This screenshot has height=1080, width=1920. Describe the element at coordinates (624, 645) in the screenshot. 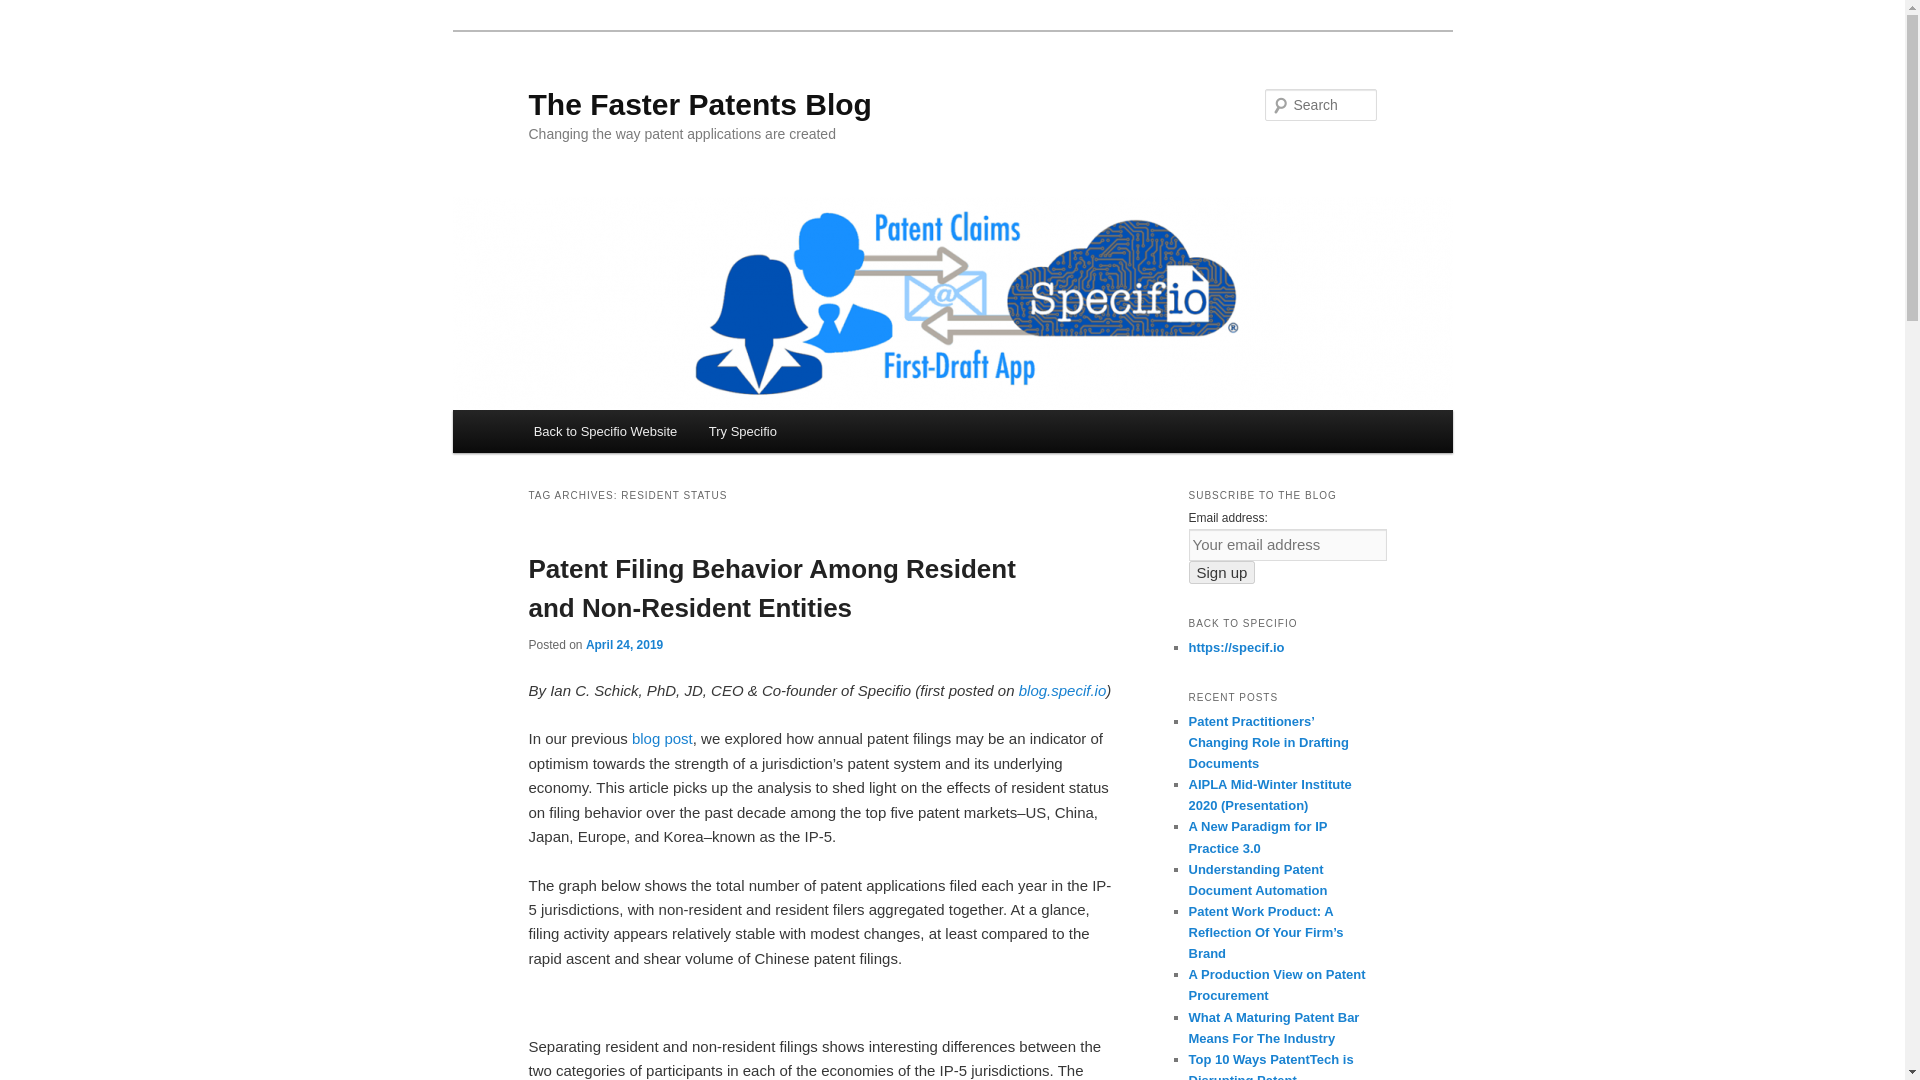

I see `4:36 pm` at that location.